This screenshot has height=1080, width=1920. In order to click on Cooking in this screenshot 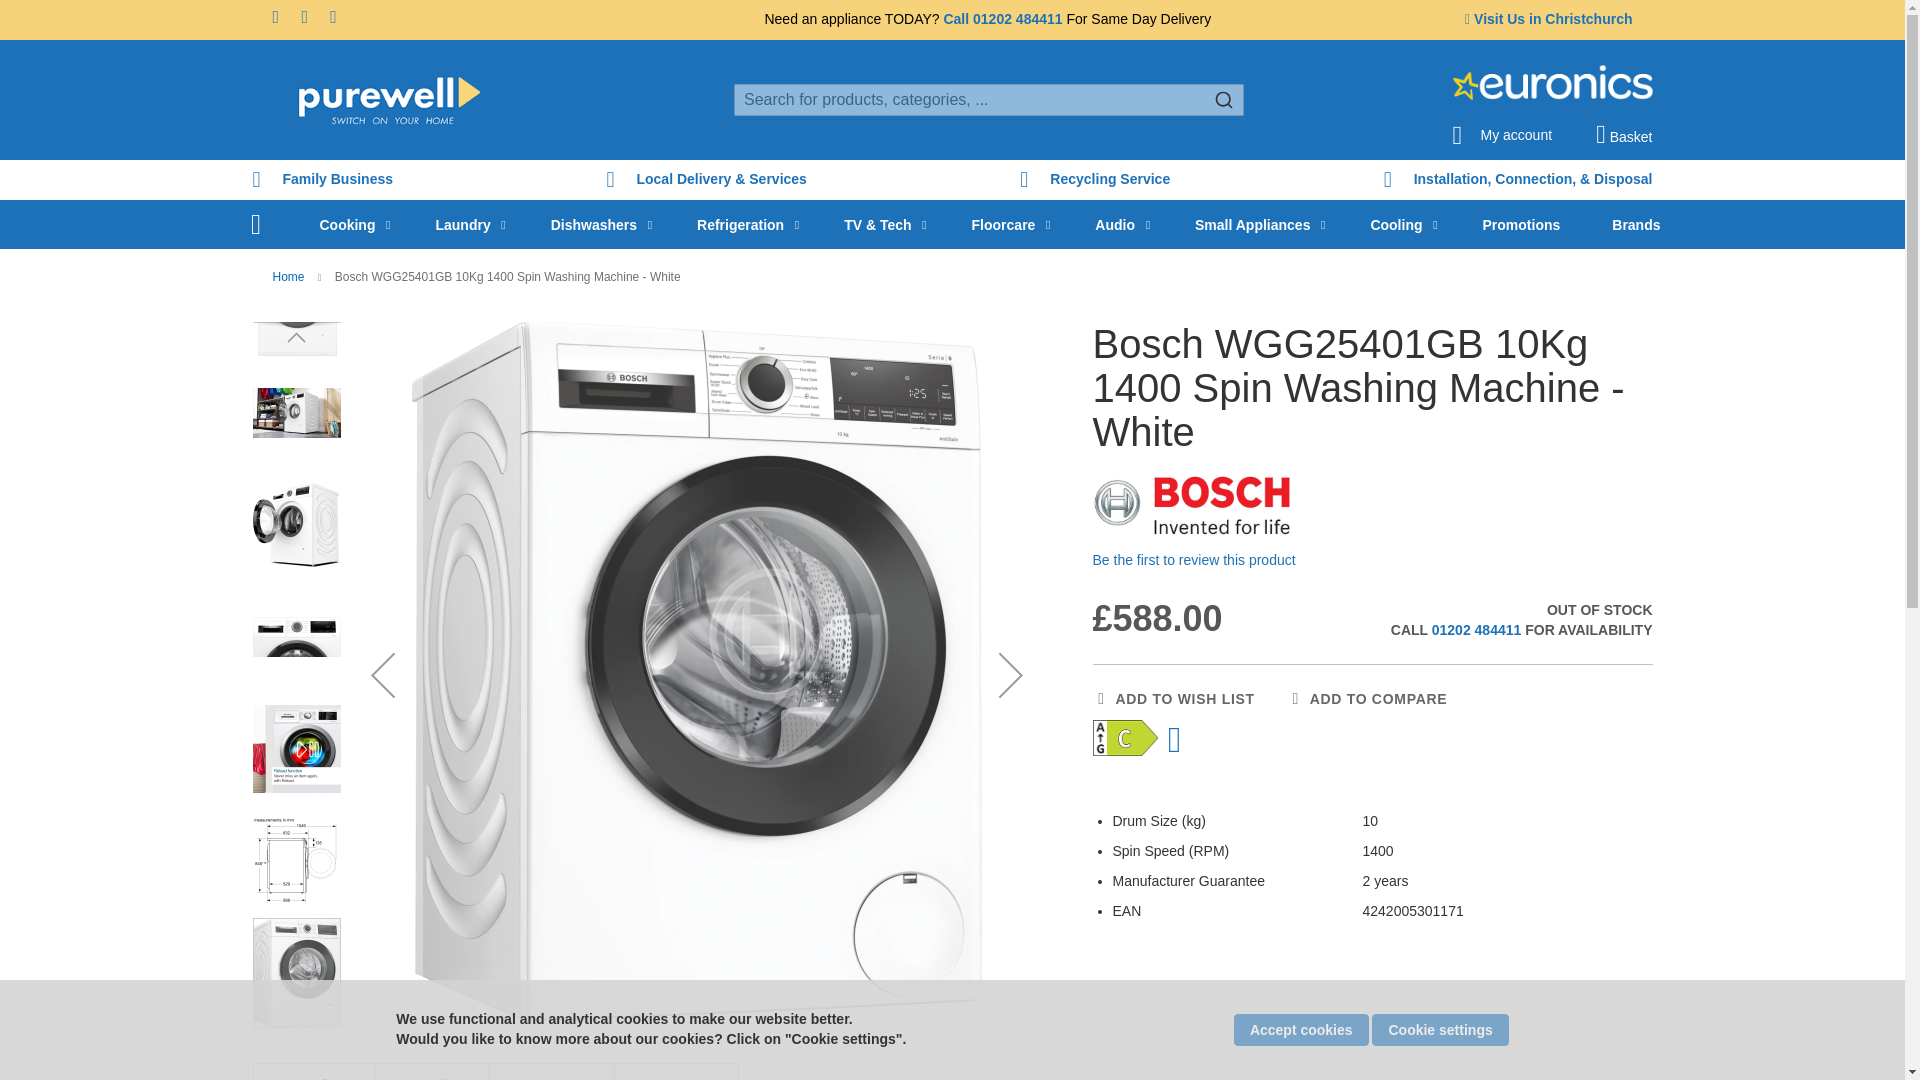, I will do `click(351, 224)`.